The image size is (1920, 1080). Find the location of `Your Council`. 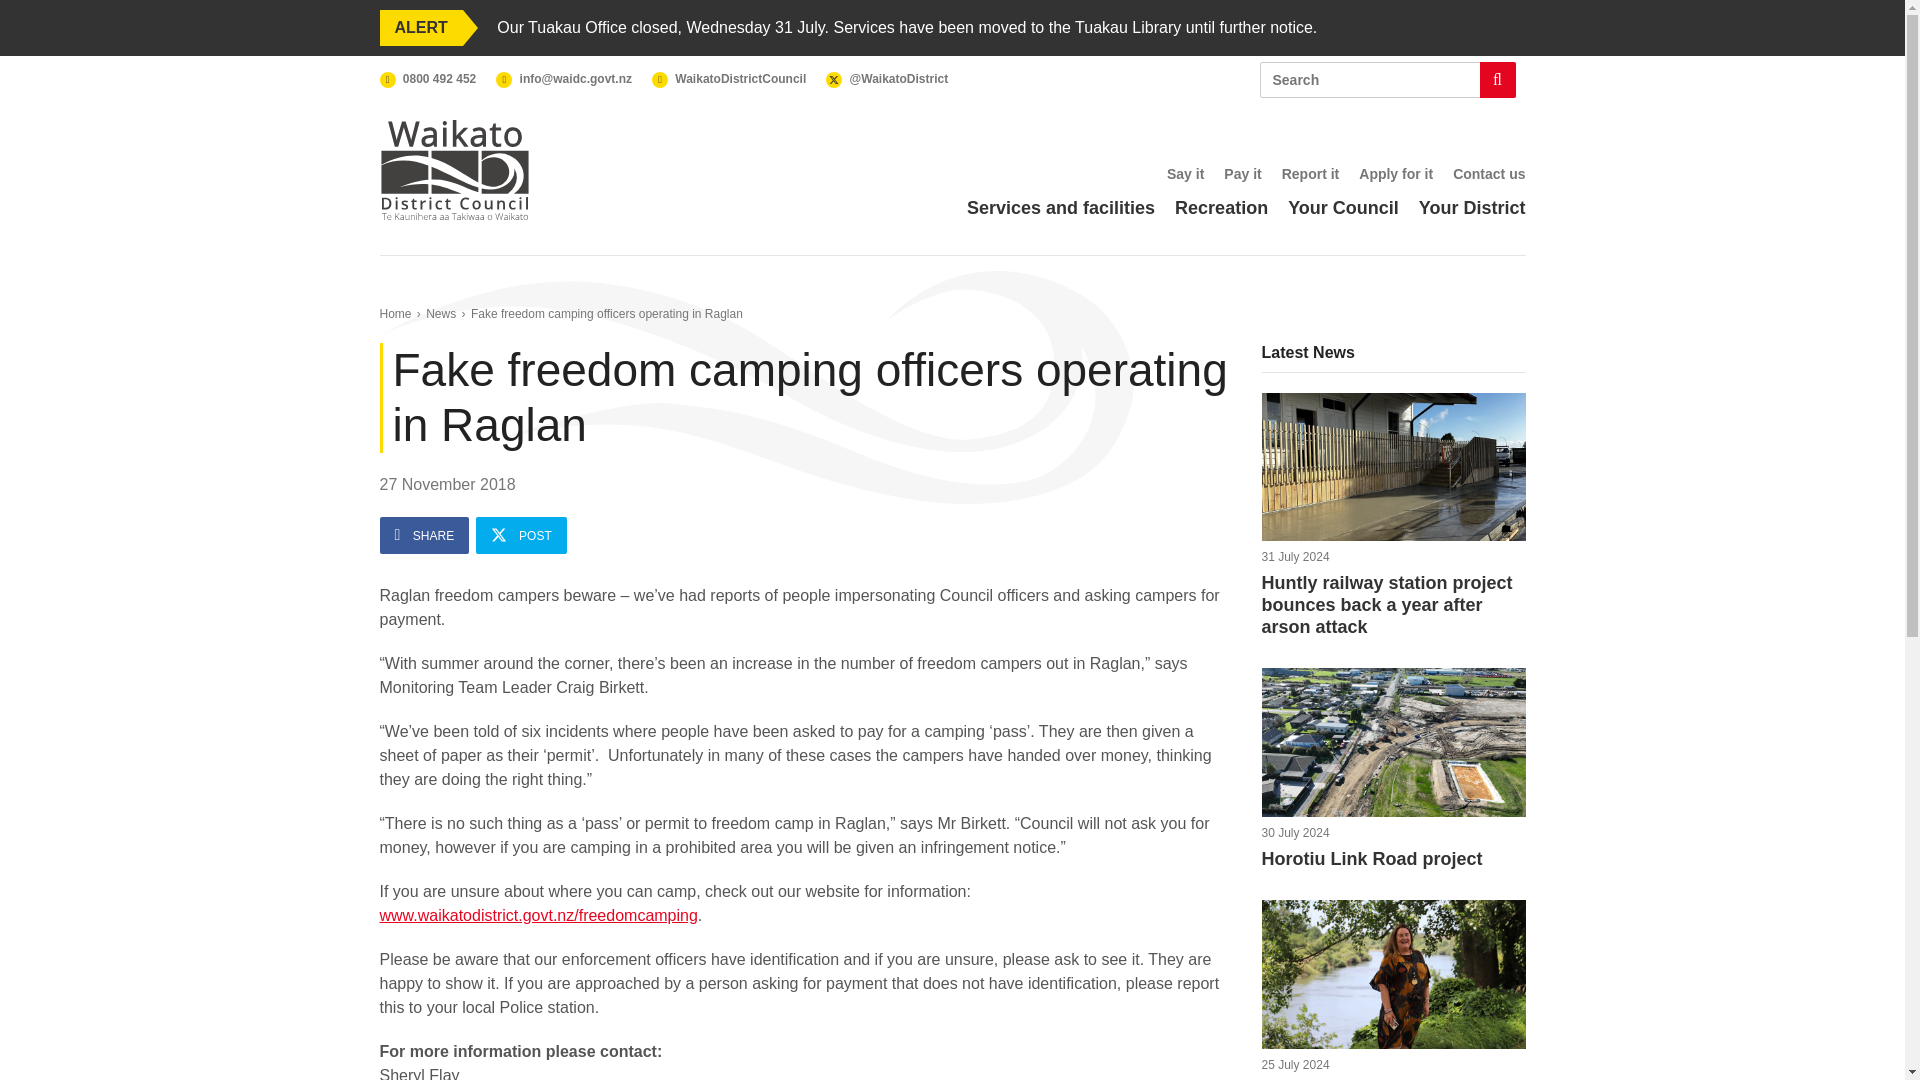

Your Council is located at coordinates (1394, 468).